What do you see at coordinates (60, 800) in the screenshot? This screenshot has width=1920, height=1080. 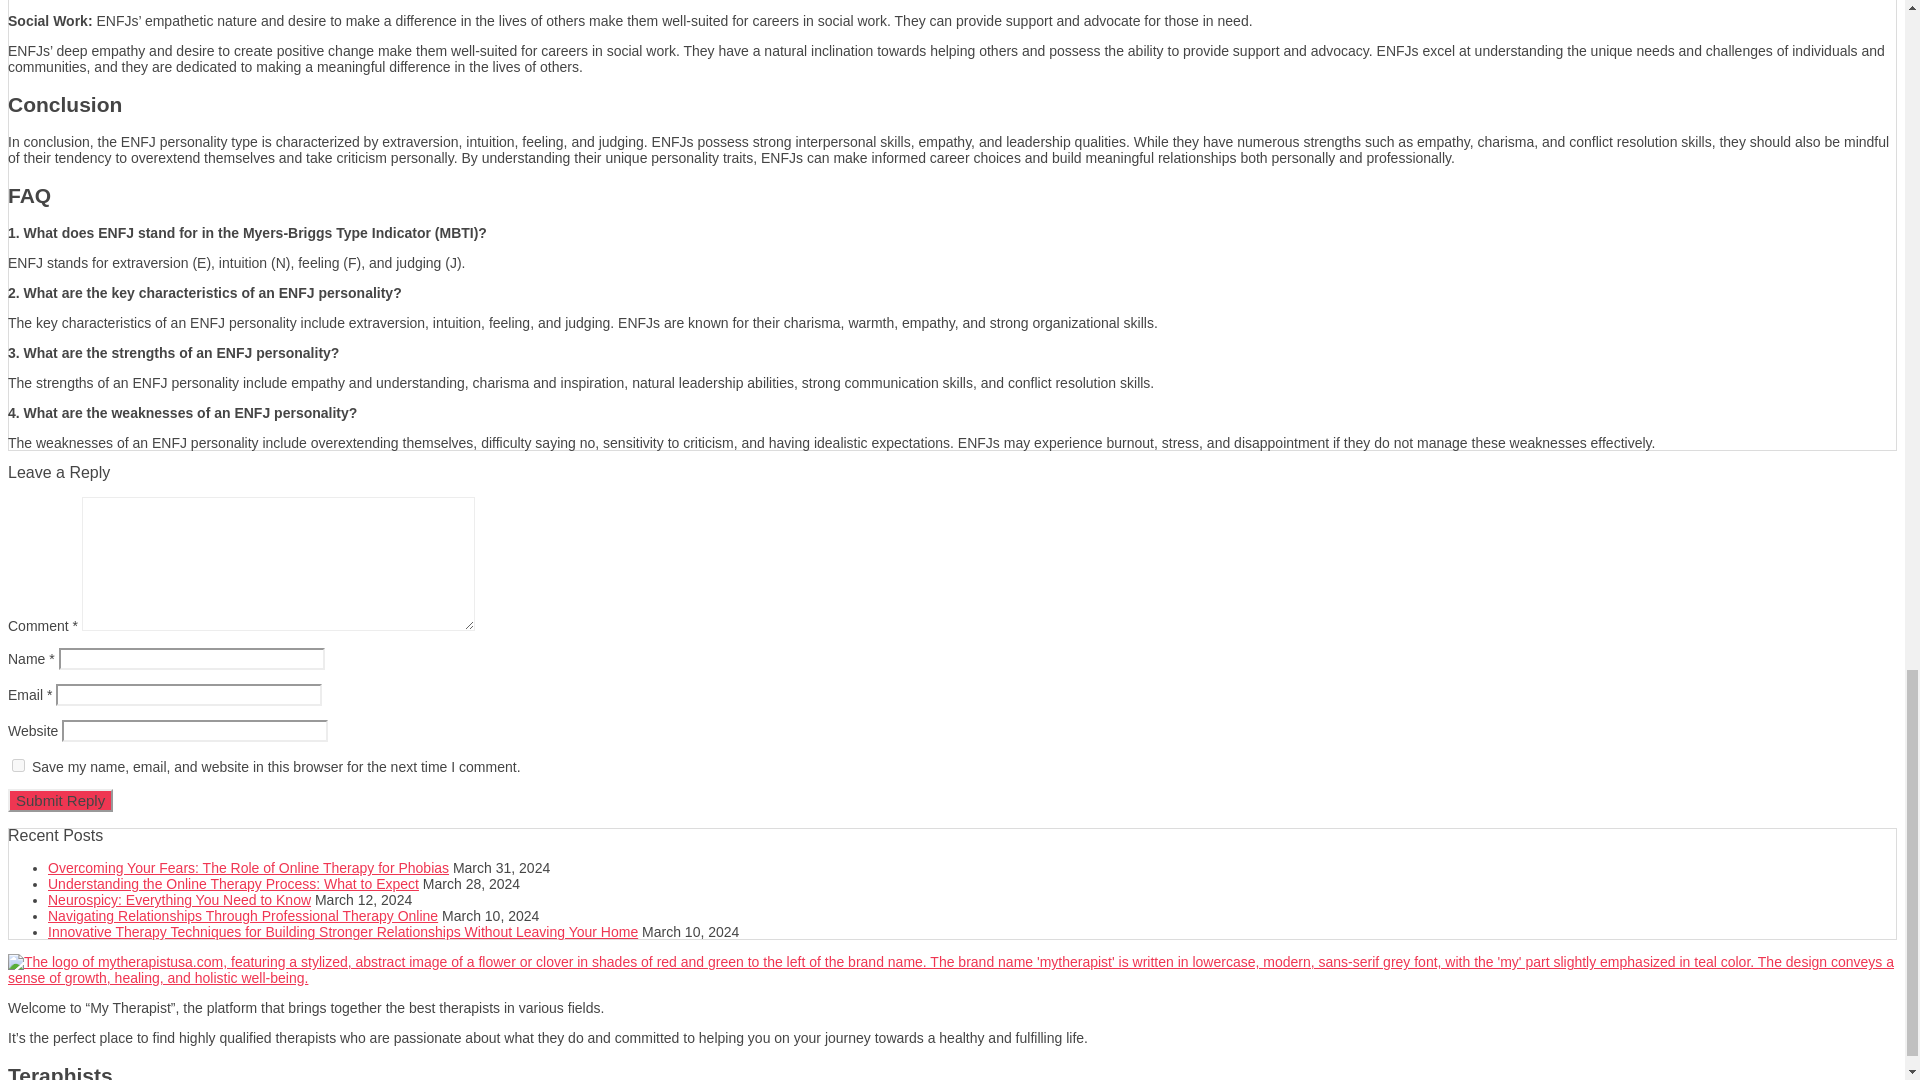 I see `Submit Reply` at bounding box center [60, 800].